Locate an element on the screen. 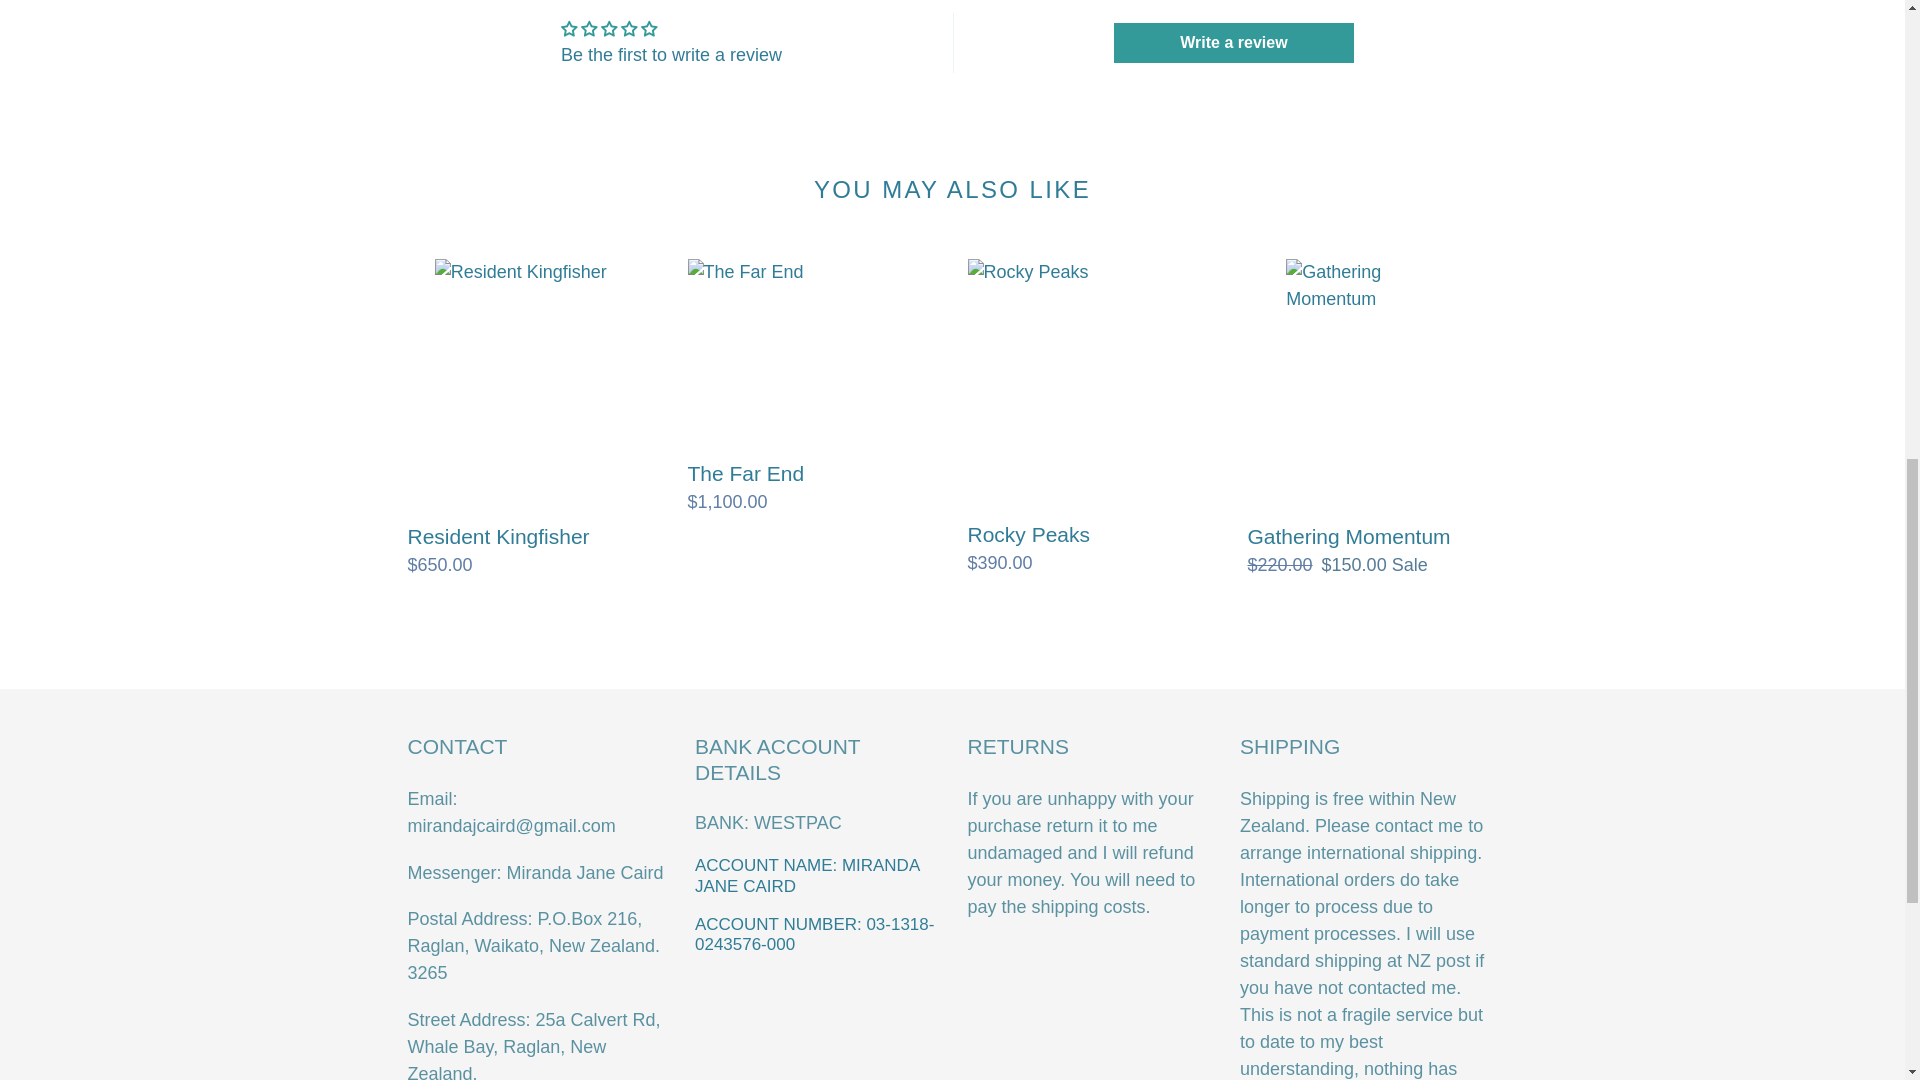  Resident Kingfisher is located at coordinates (532, 418).